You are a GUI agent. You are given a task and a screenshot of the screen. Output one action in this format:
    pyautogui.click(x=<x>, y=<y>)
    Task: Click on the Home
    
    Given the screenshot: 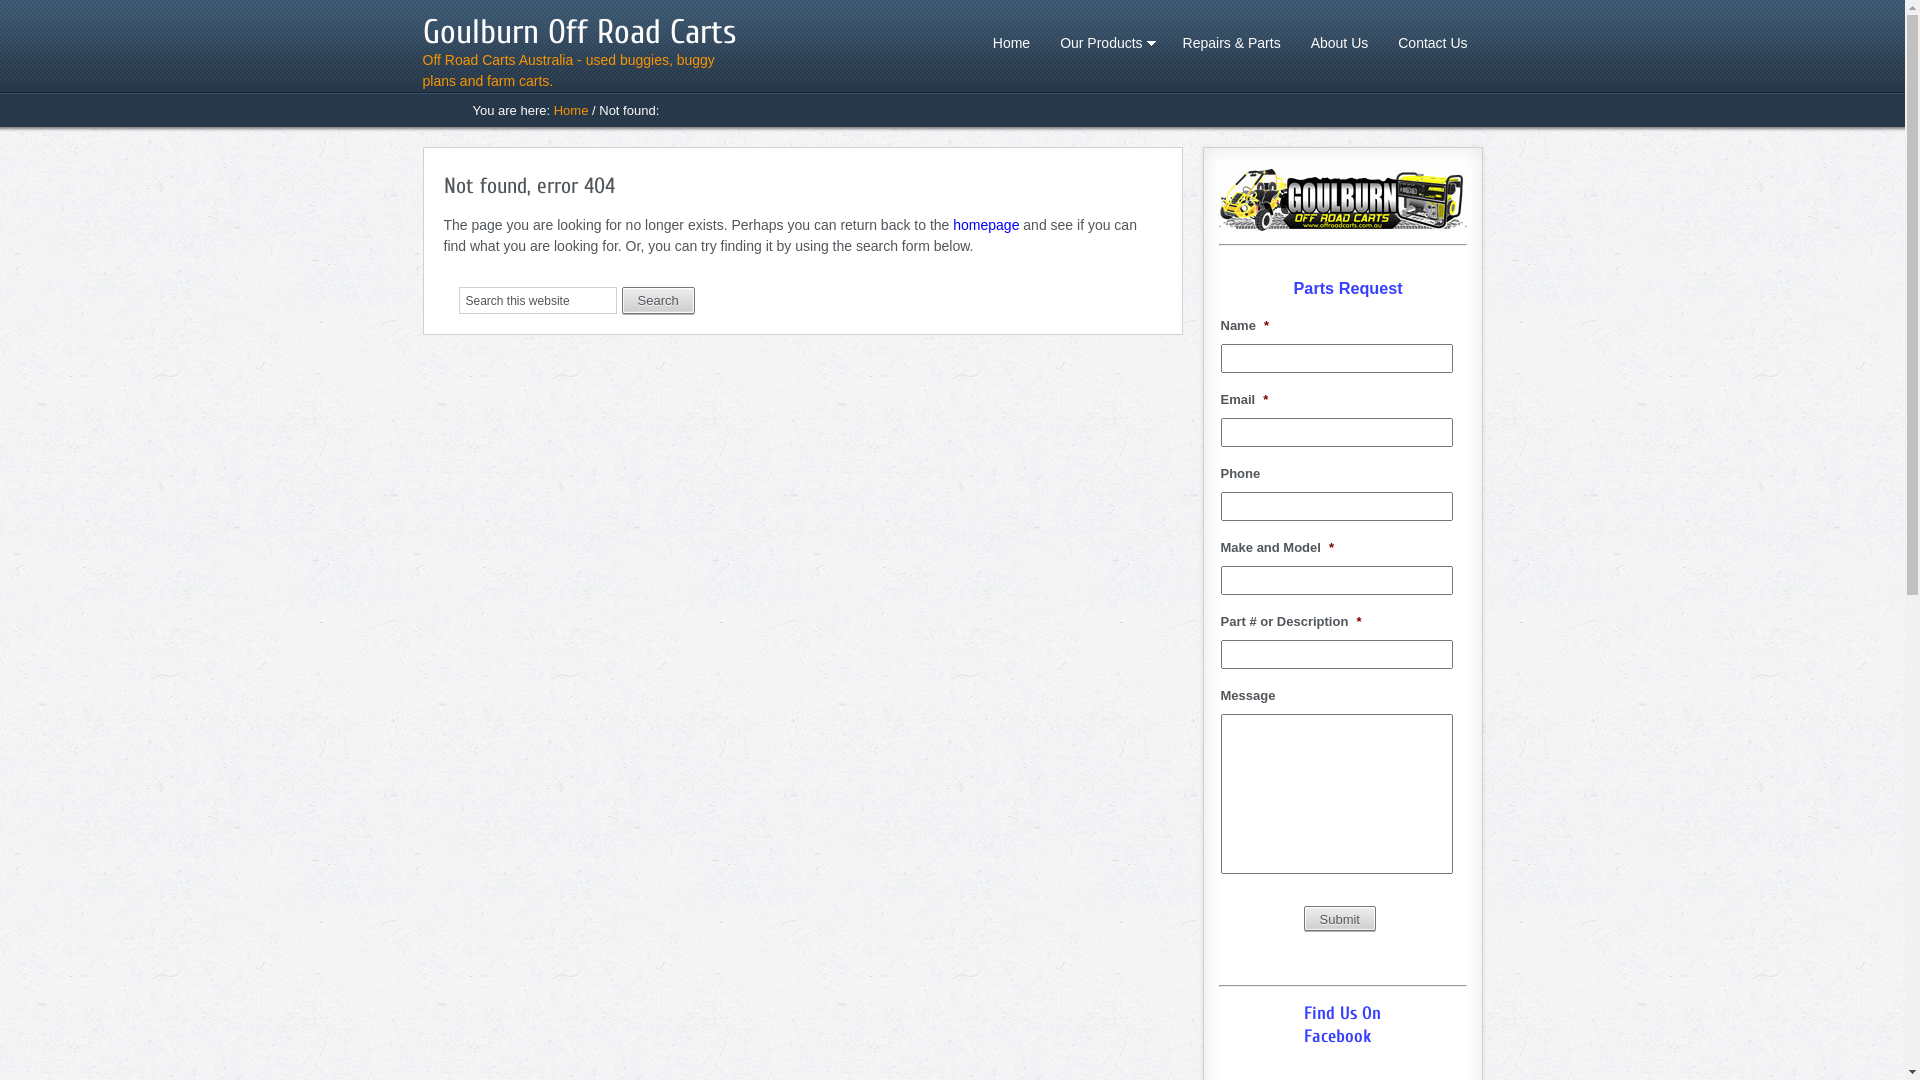 What is the action you would take?
    pyautogui.click(x=1012, y=43)
    